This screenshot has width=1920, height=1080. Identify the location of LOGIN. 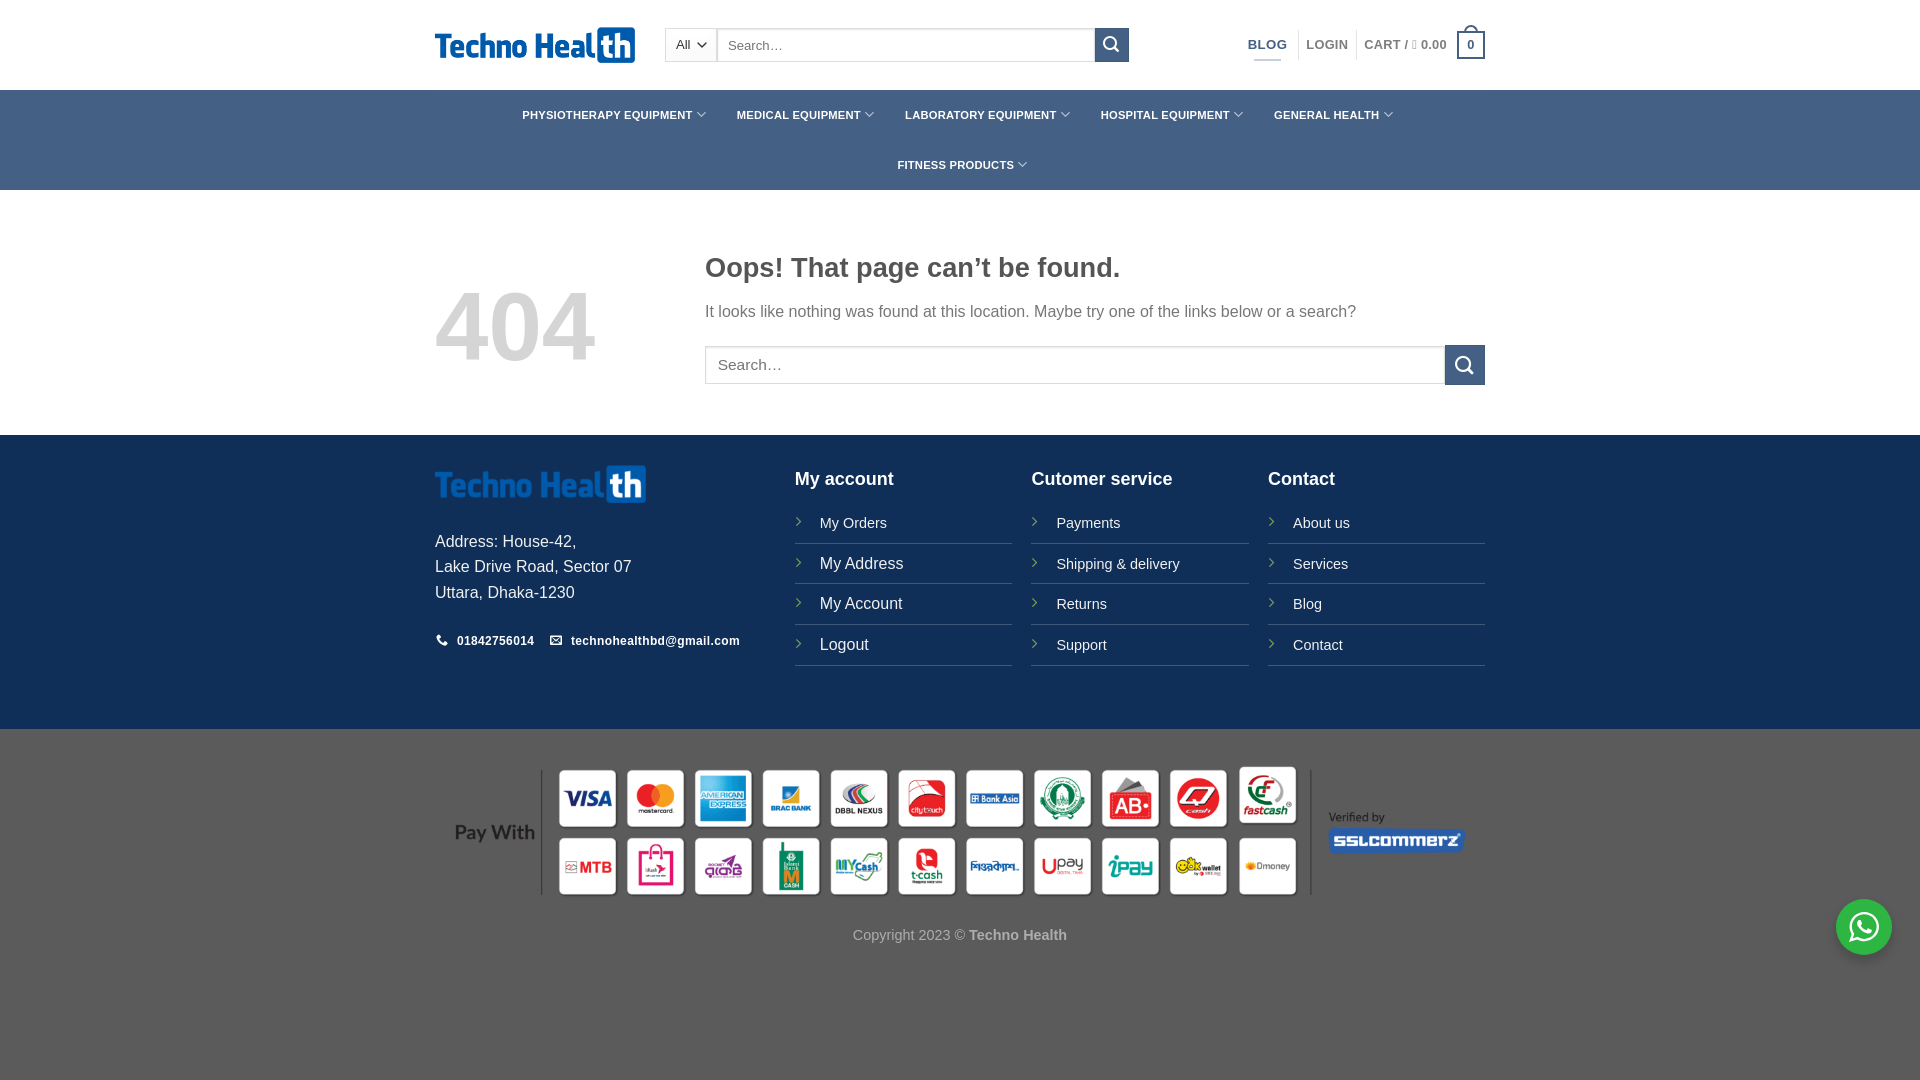
(1327, 45).